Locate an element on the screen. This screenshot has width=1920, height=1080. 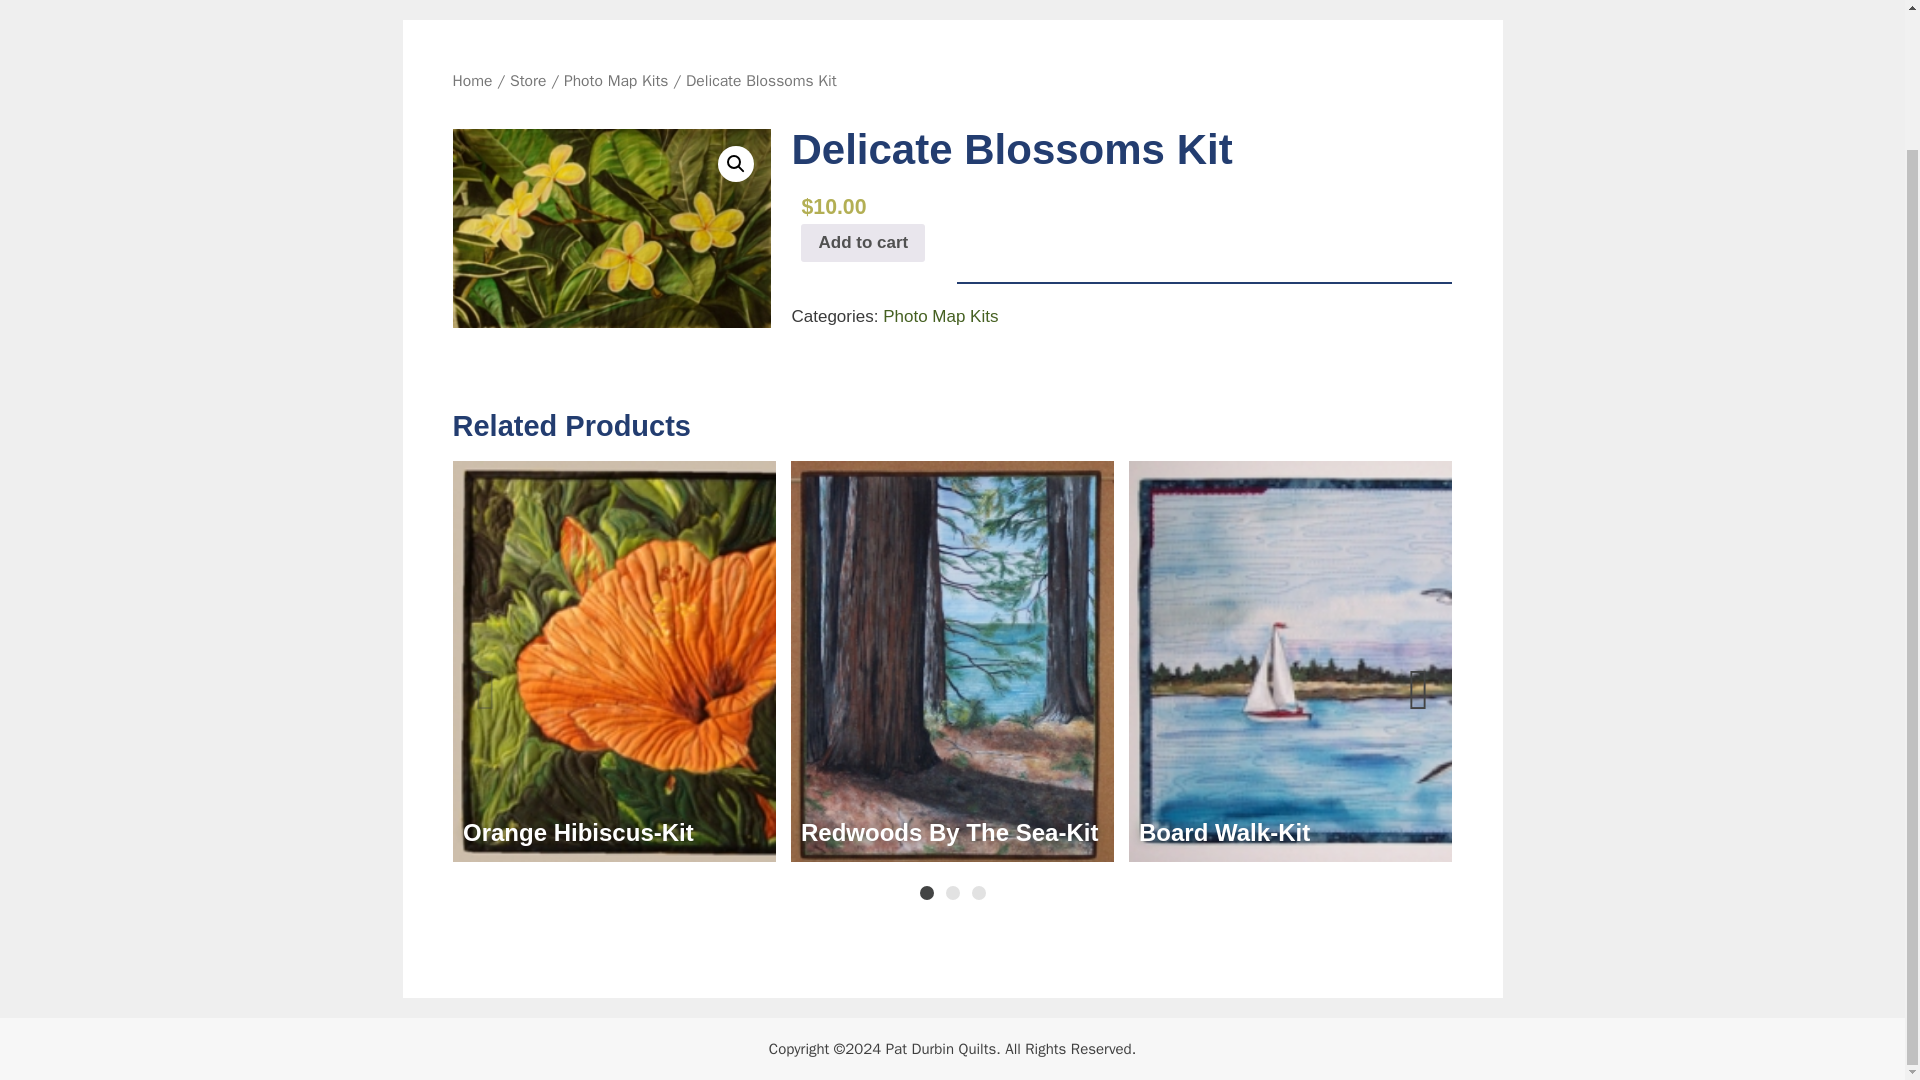
Orange Hibiscus-Kit is located at coordinates (613, 833).